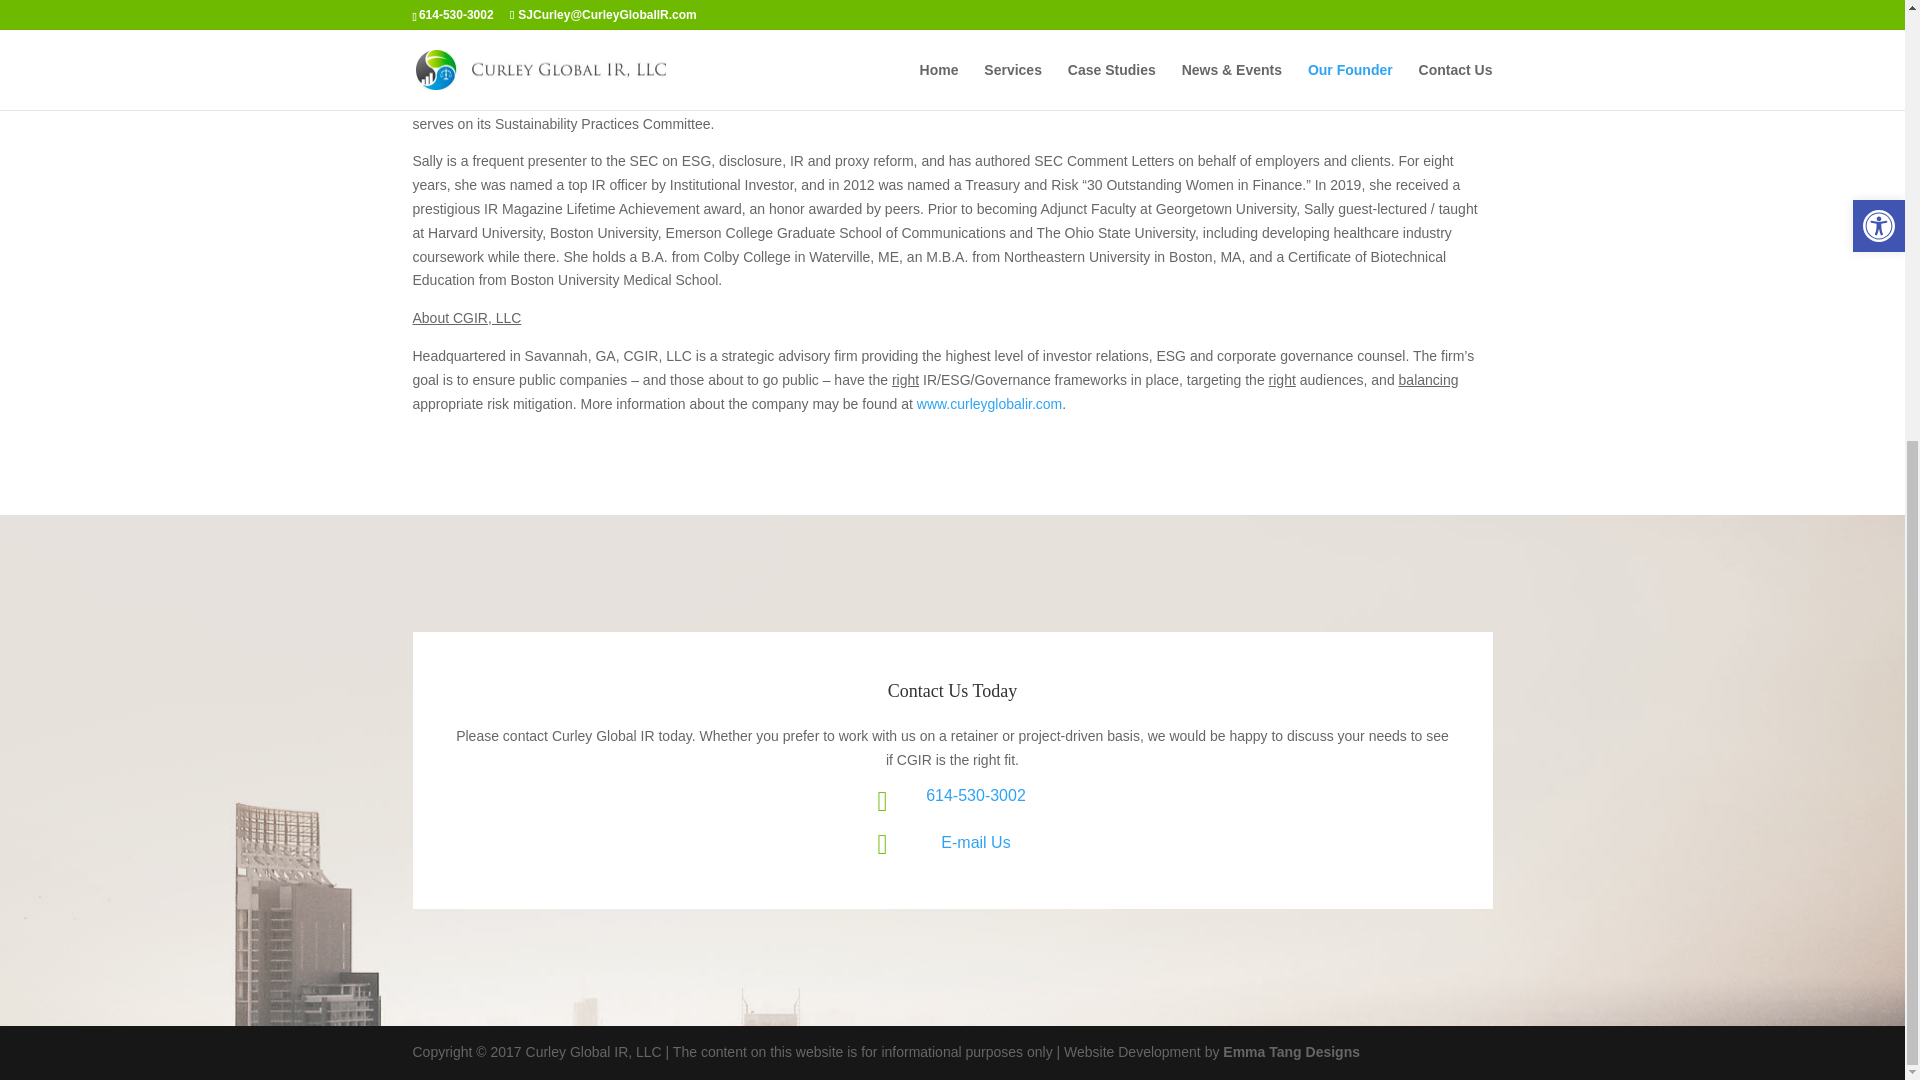  Describe the element at coordinates (975, 795) in the screenshot. I see `614-530-3002` at that location.